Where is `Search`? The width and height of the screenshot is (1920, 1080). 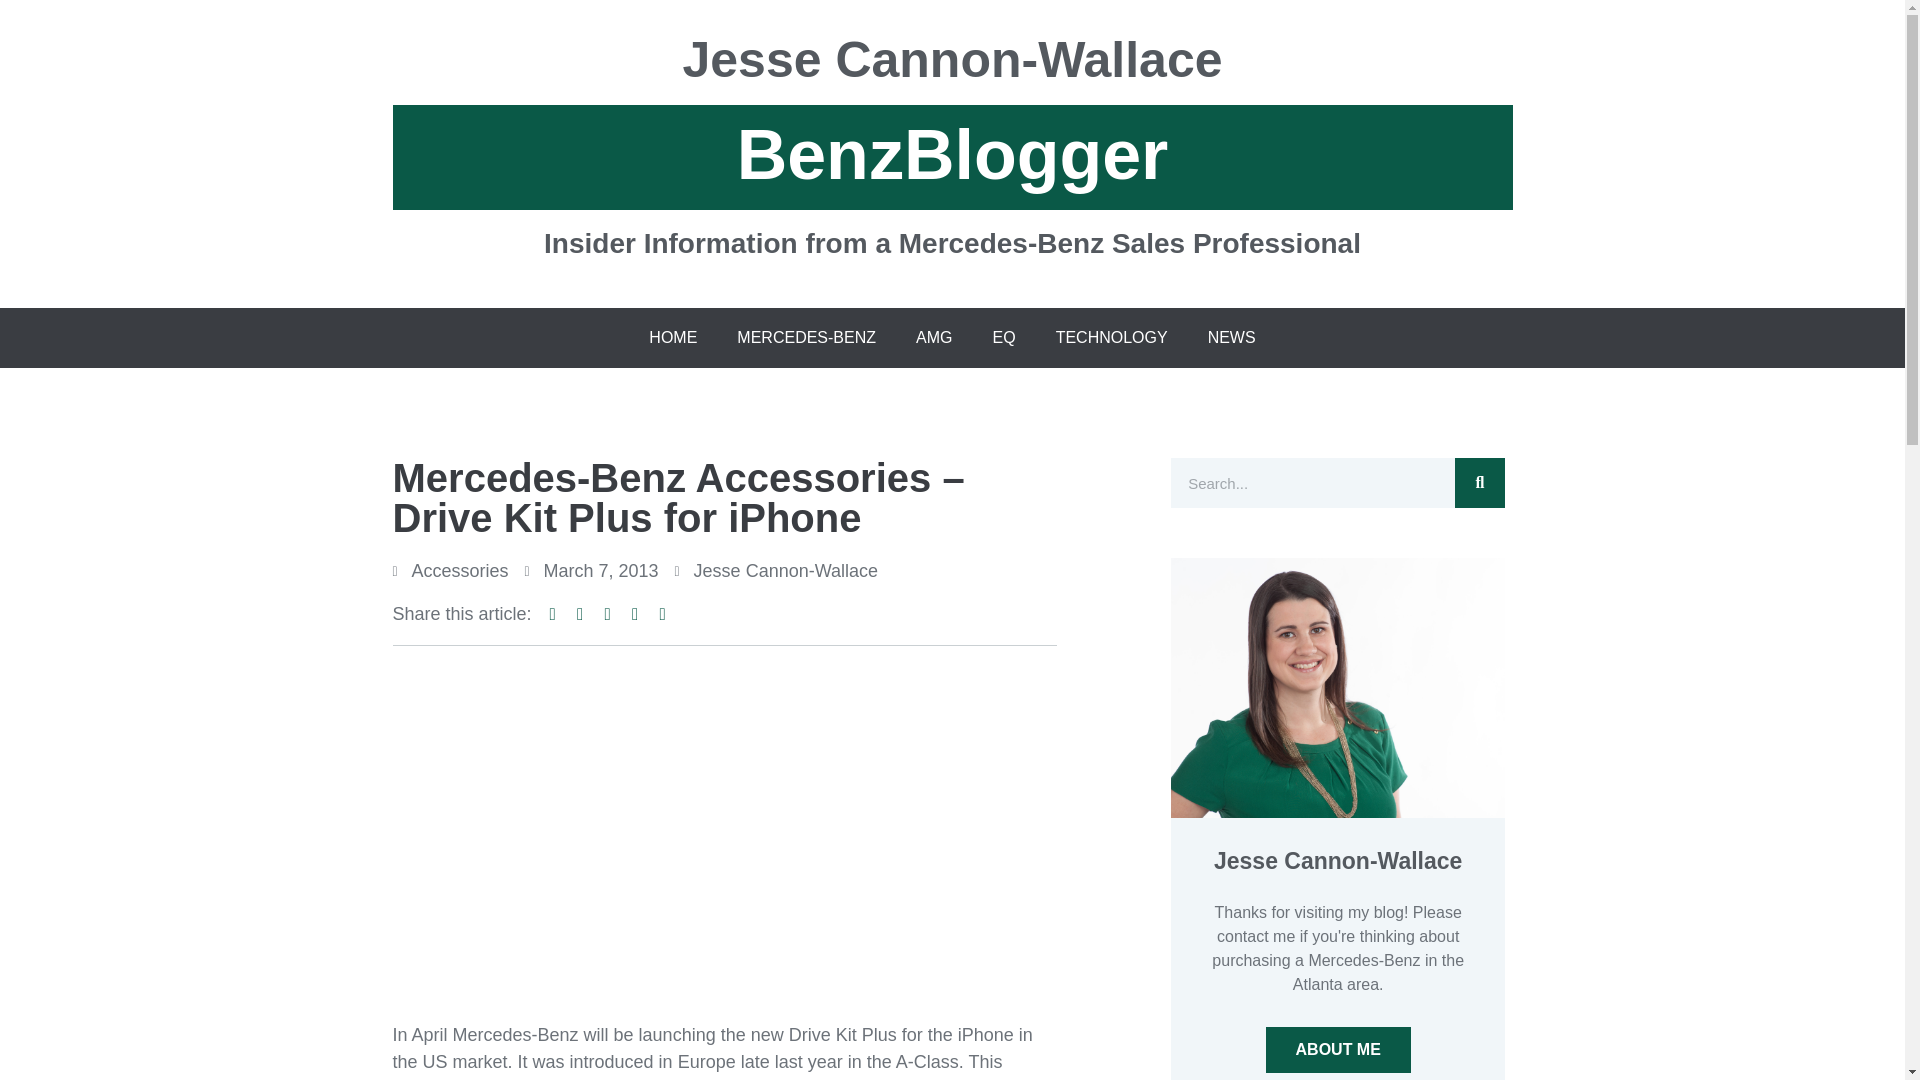 Search is located at coordinates (1312, 482).